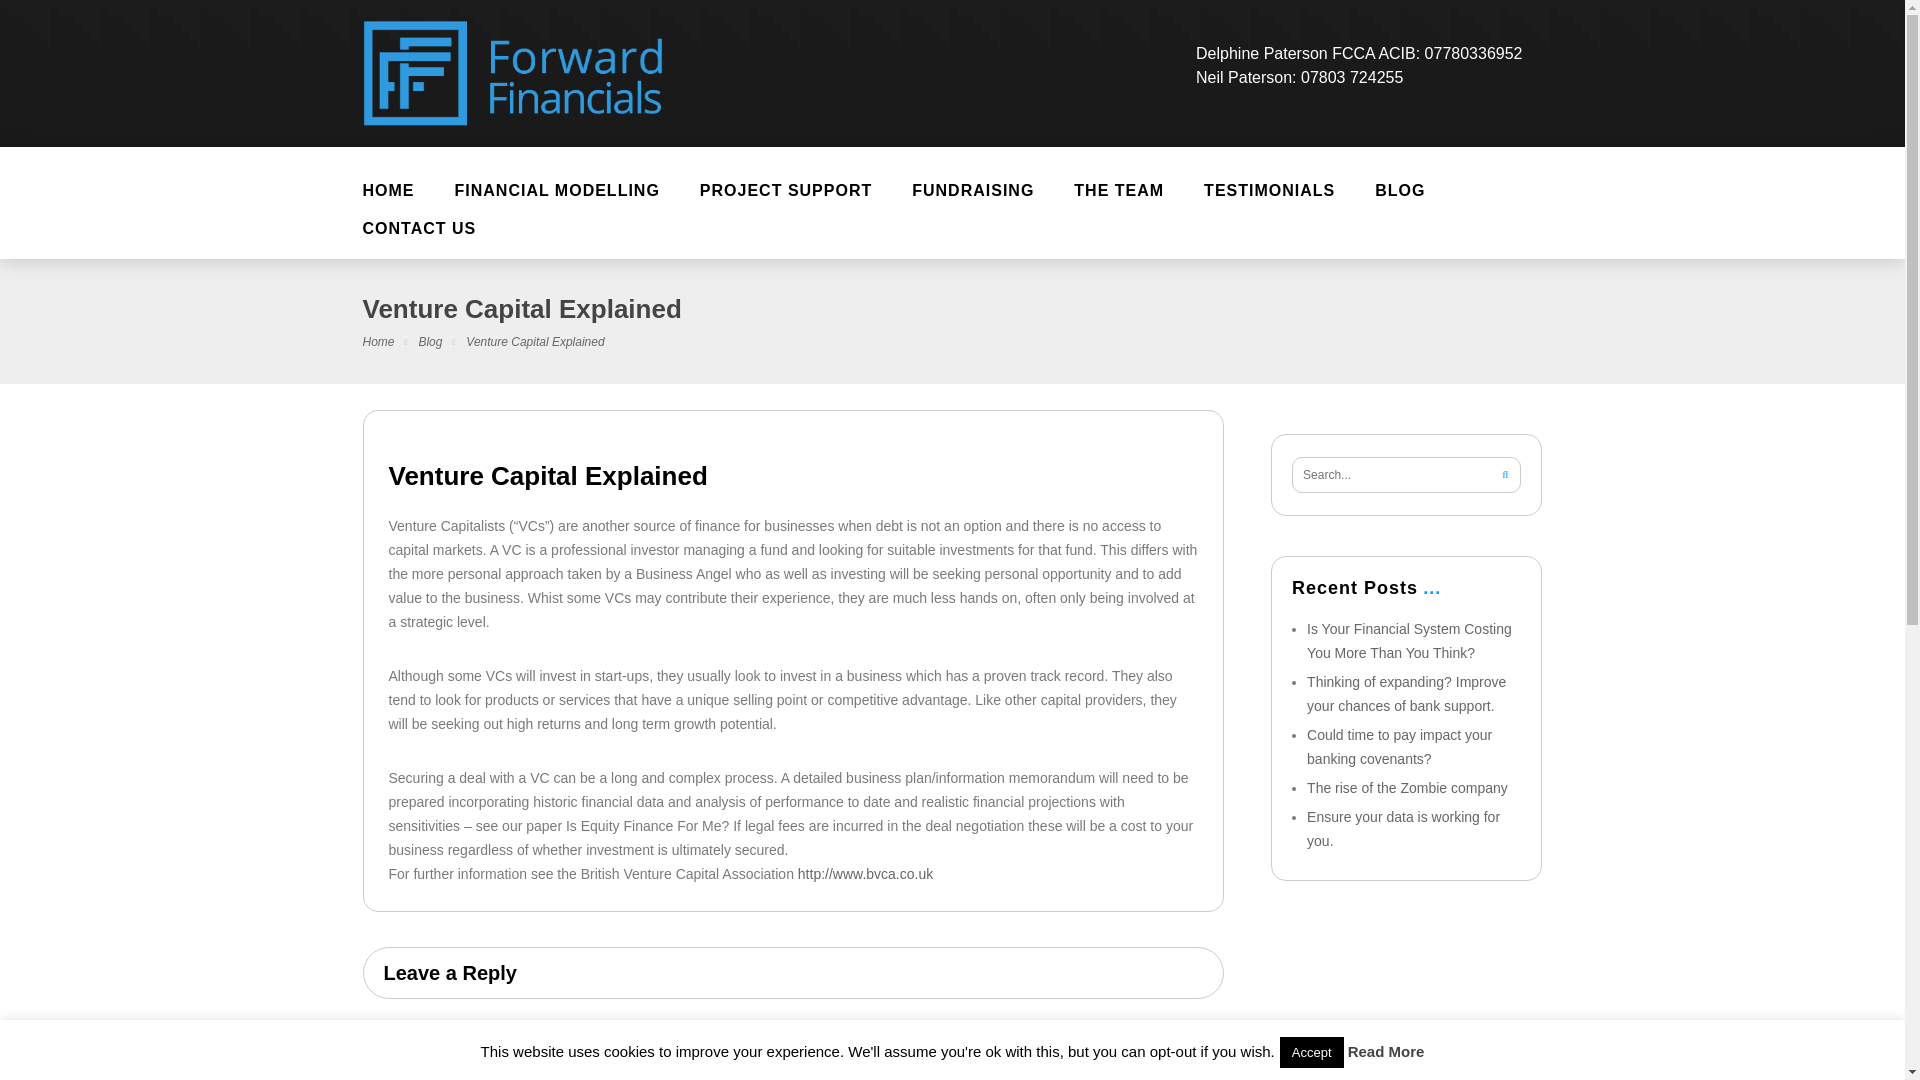 Image resolution: width=1920 pixels, height=1080 pixels. What do you see at coordinates (430, 341) in the screenshot?
I see `Blog` at bounding box center [430, 341].